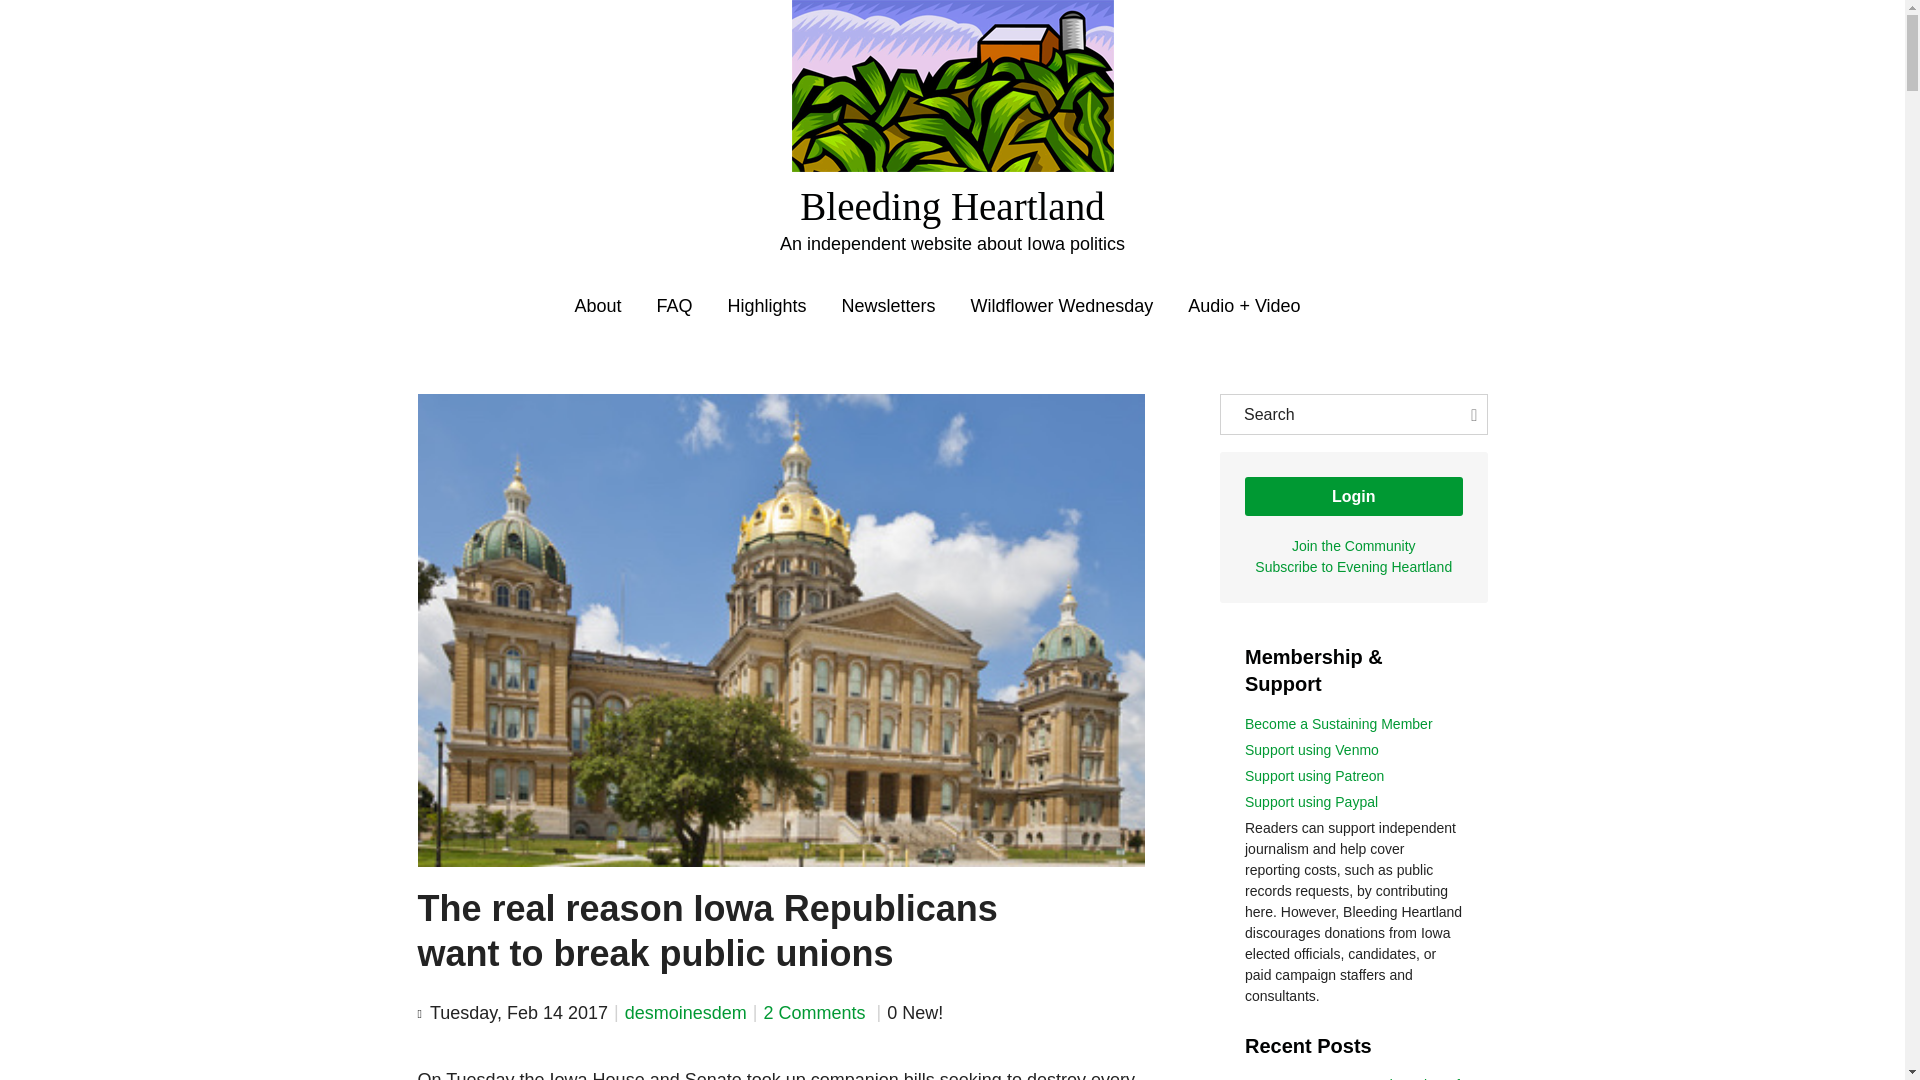 The width and height of the screenshot is (1920, 1080). I want to click on FAQ, so click(674, 306).